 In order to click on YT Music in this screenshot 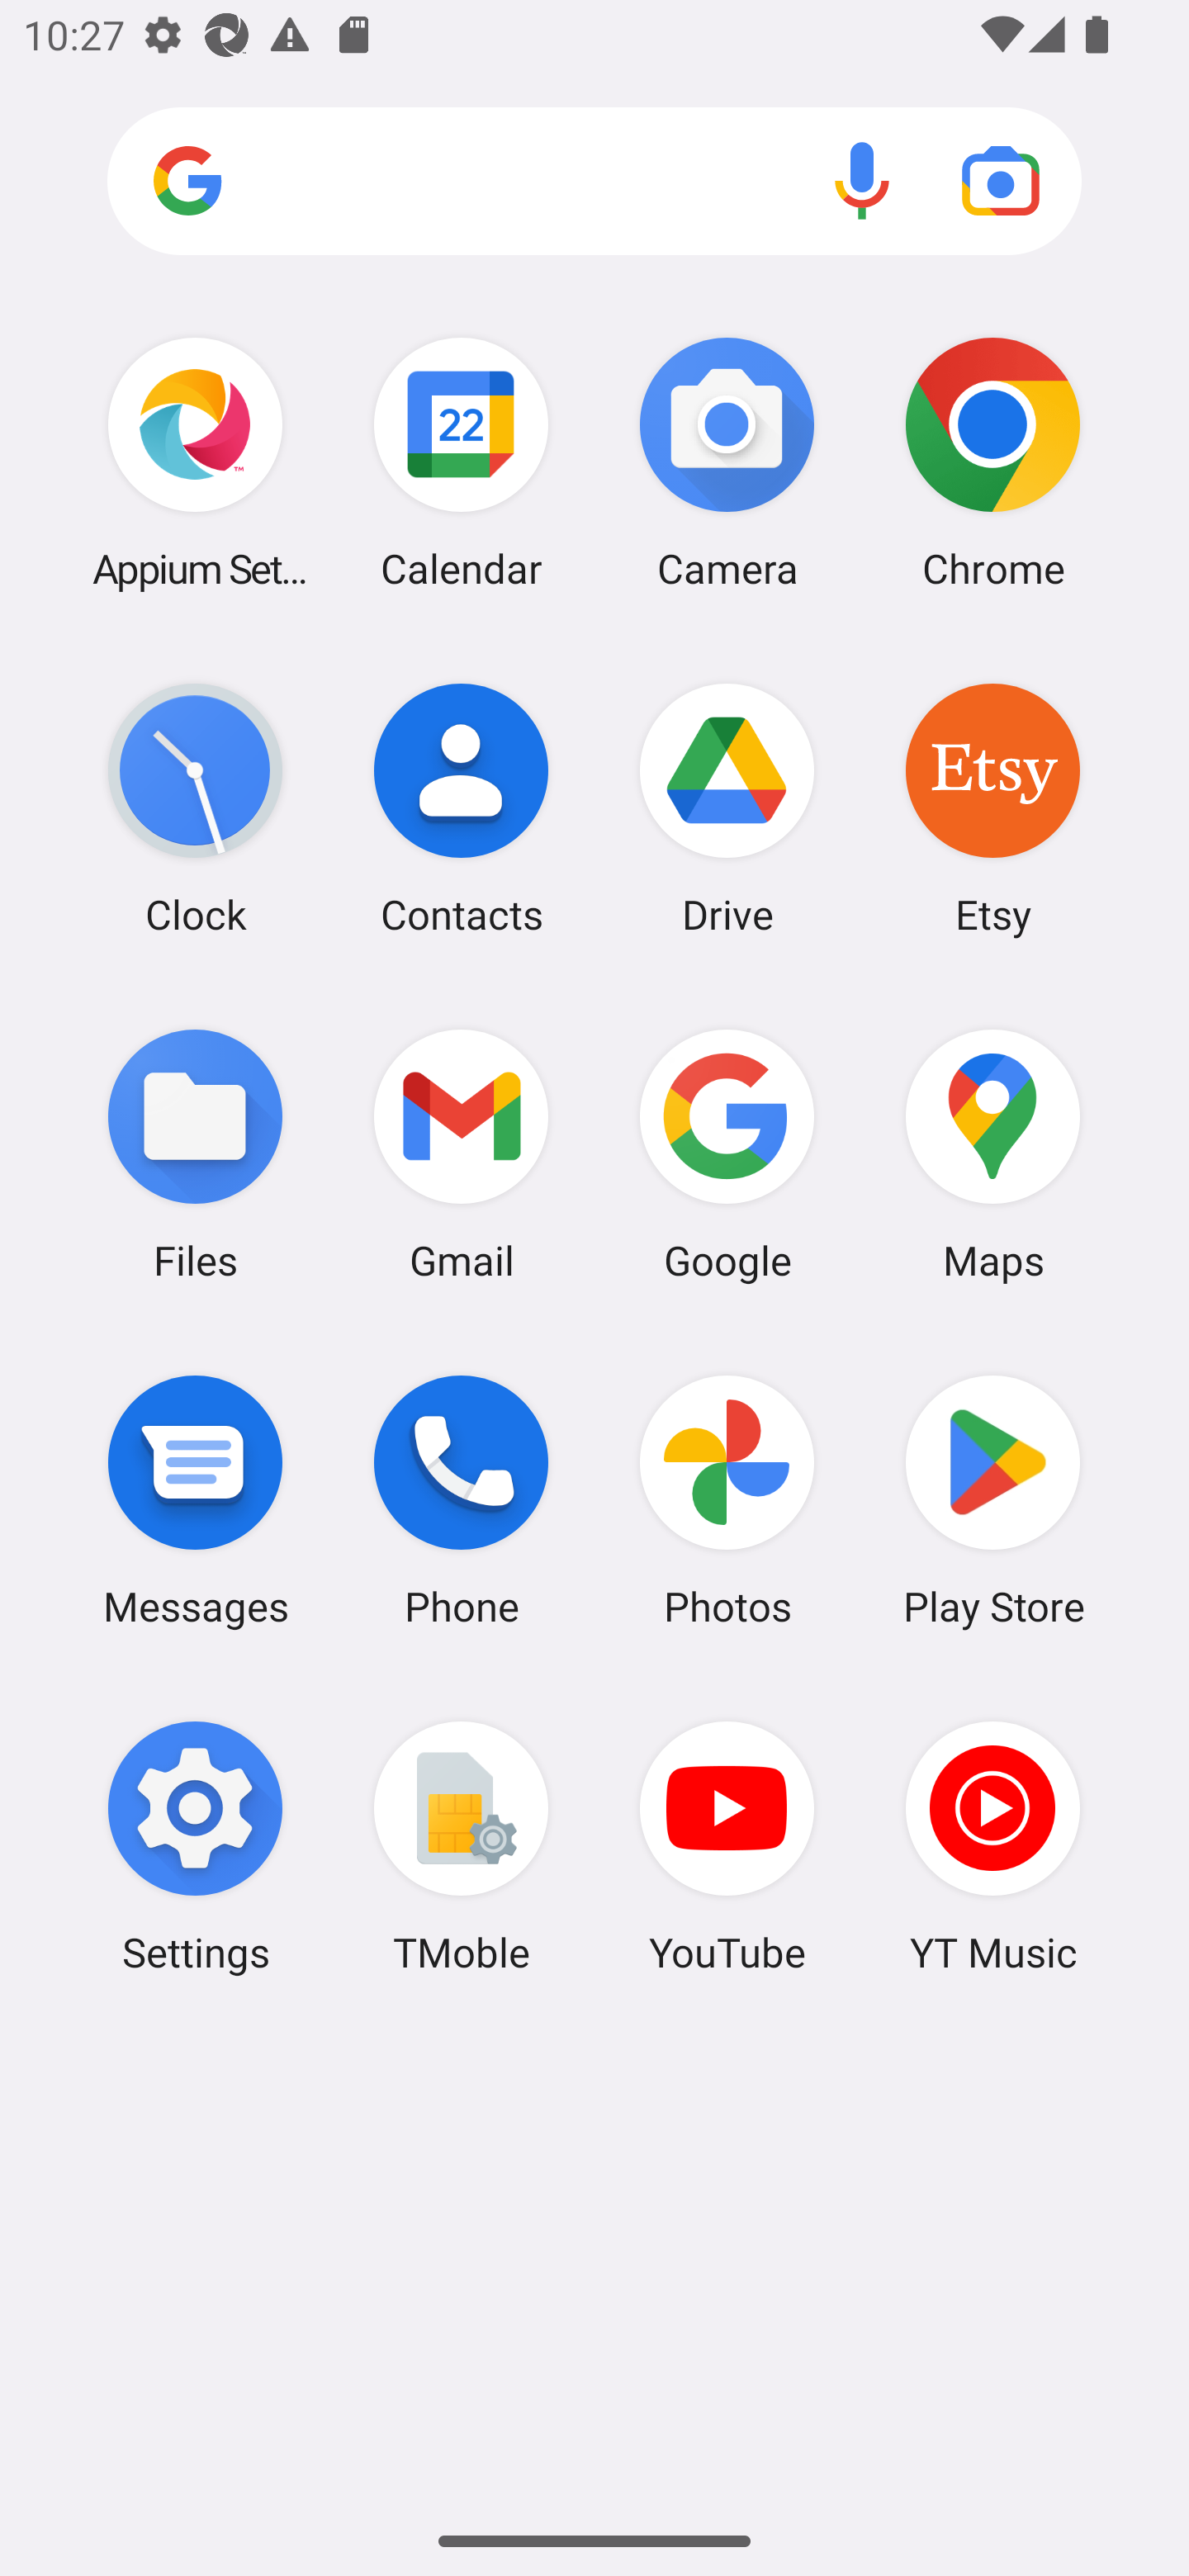, I will do `click(992, 1847)`.